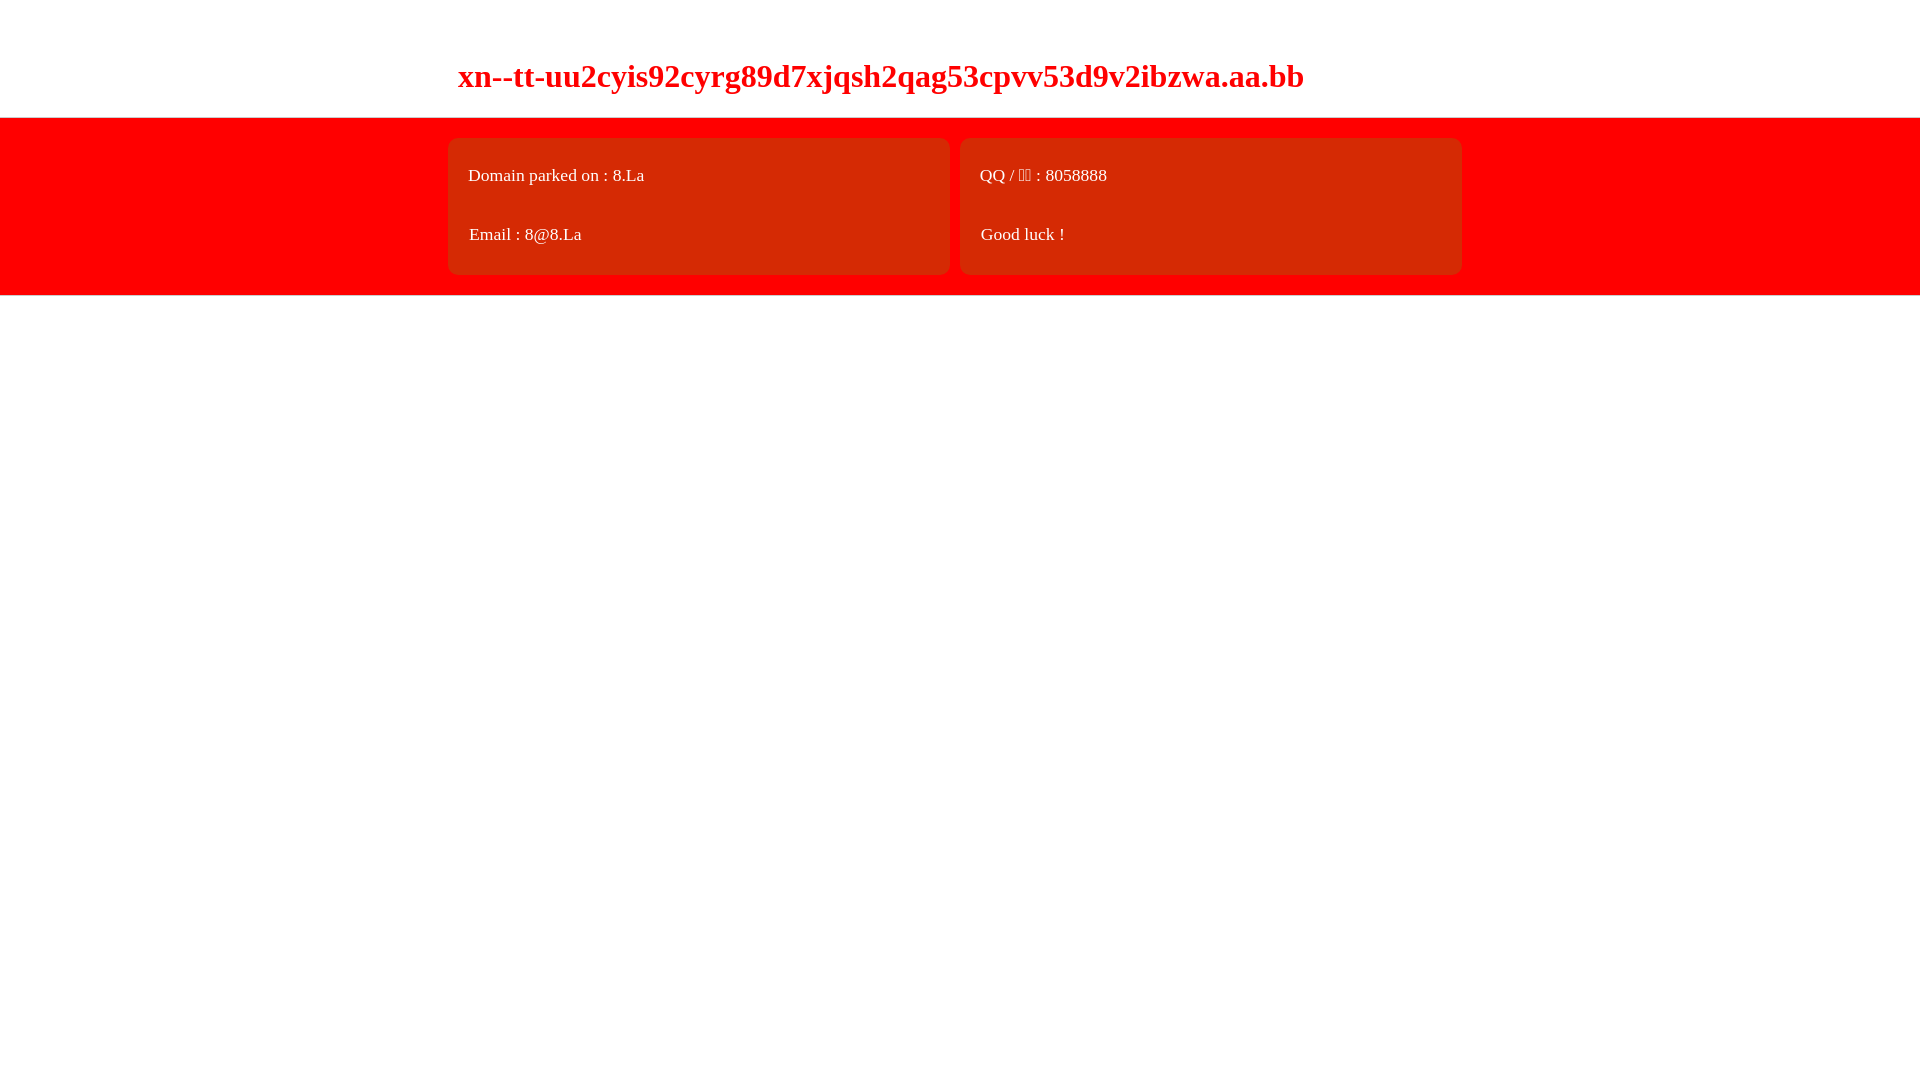  Describe the element at coordinates (554, 234) in the screenshot. I see `8@8.La` at that location.